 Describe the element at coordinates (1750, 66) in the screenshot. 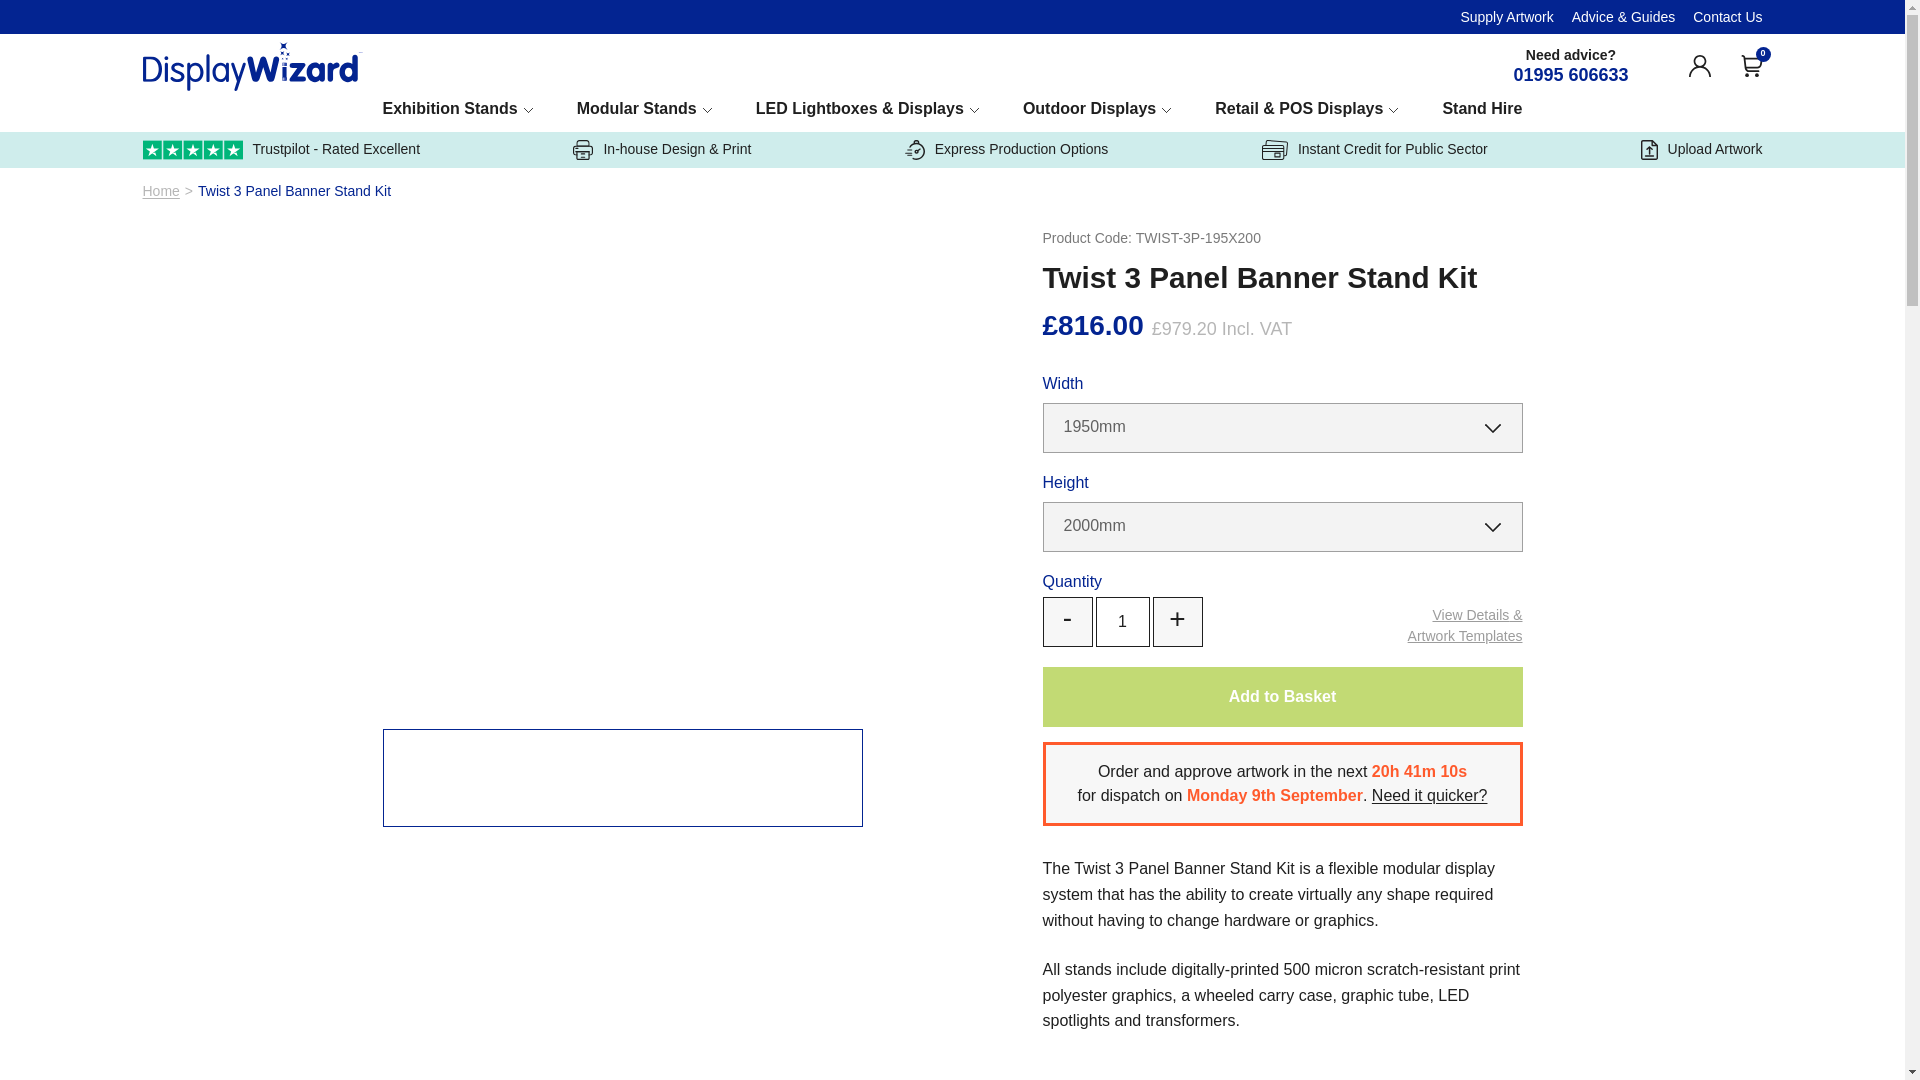

I see `Open Cart` at that location.